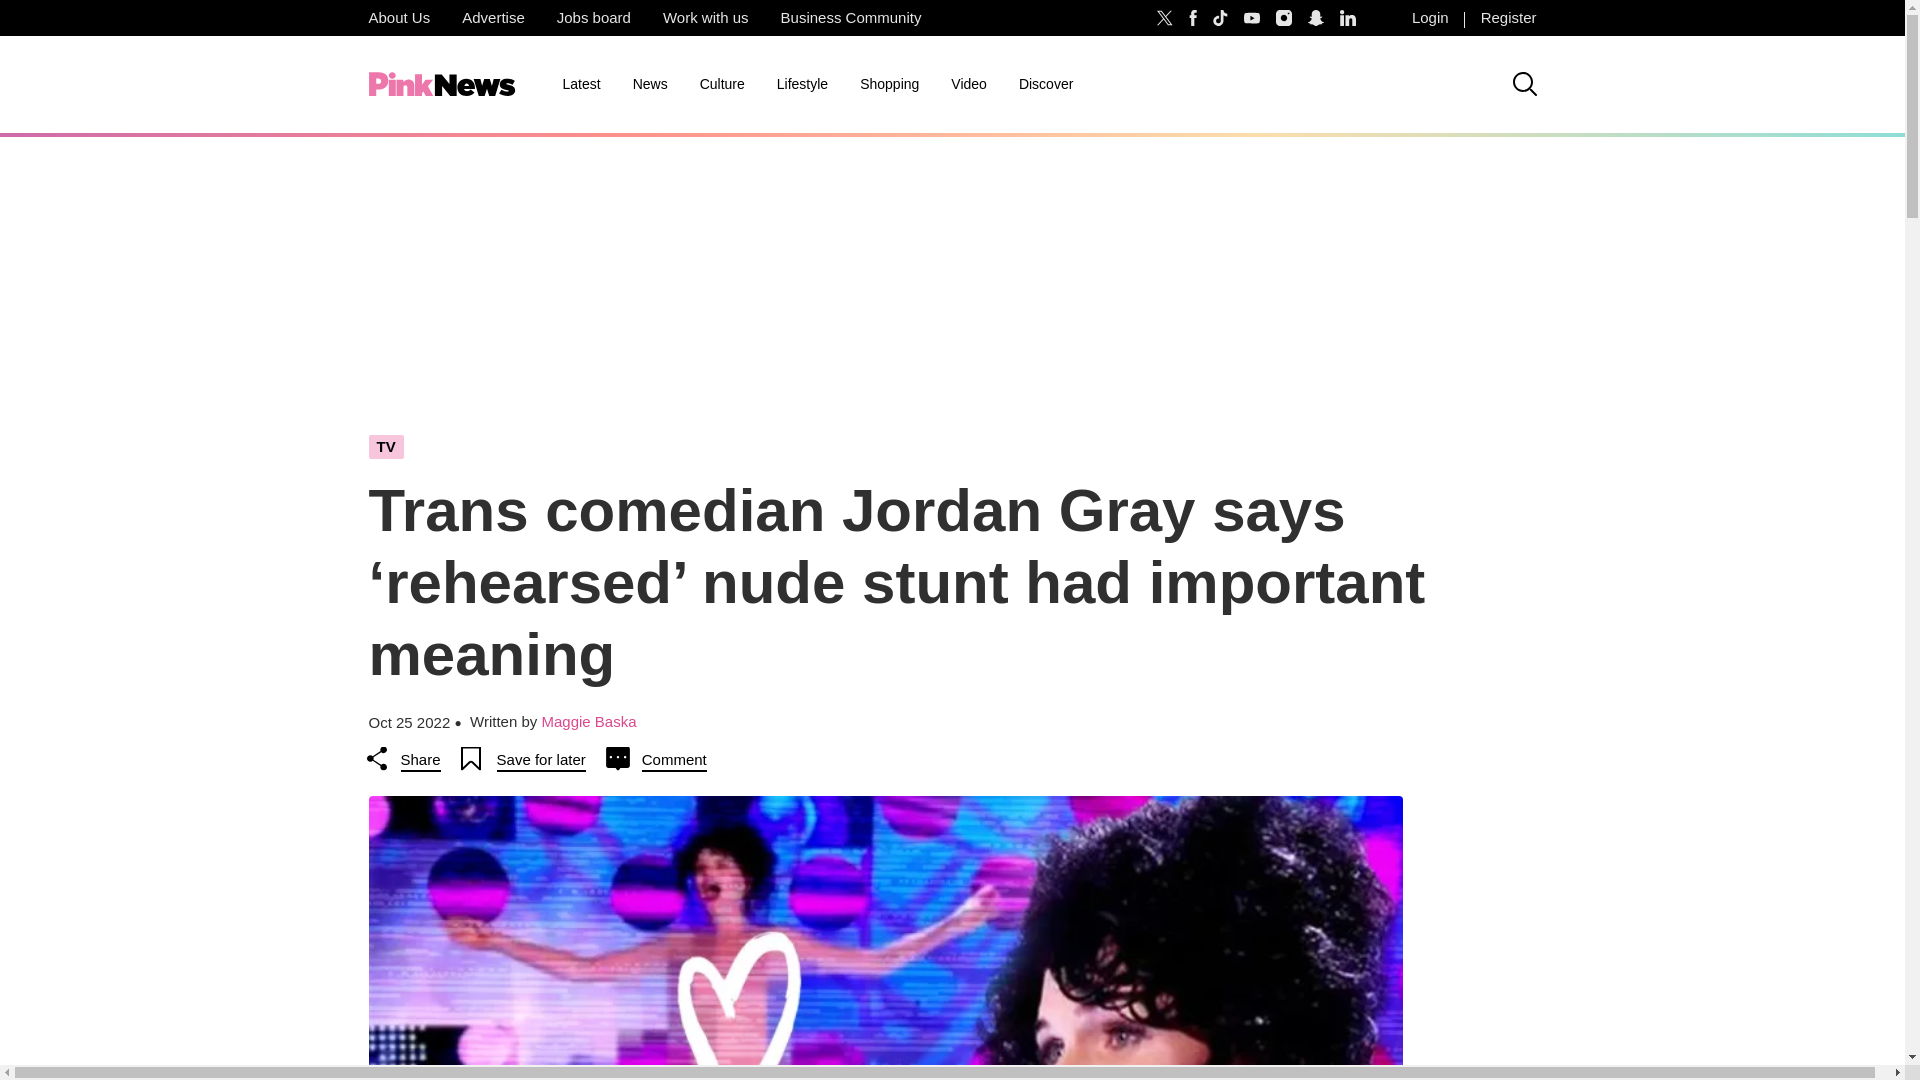 This screenshot has height=1080, width=1920. What do you see at coordinates (650, 84) in the screenshot?
I see `News` at bounding box center [650, 84].